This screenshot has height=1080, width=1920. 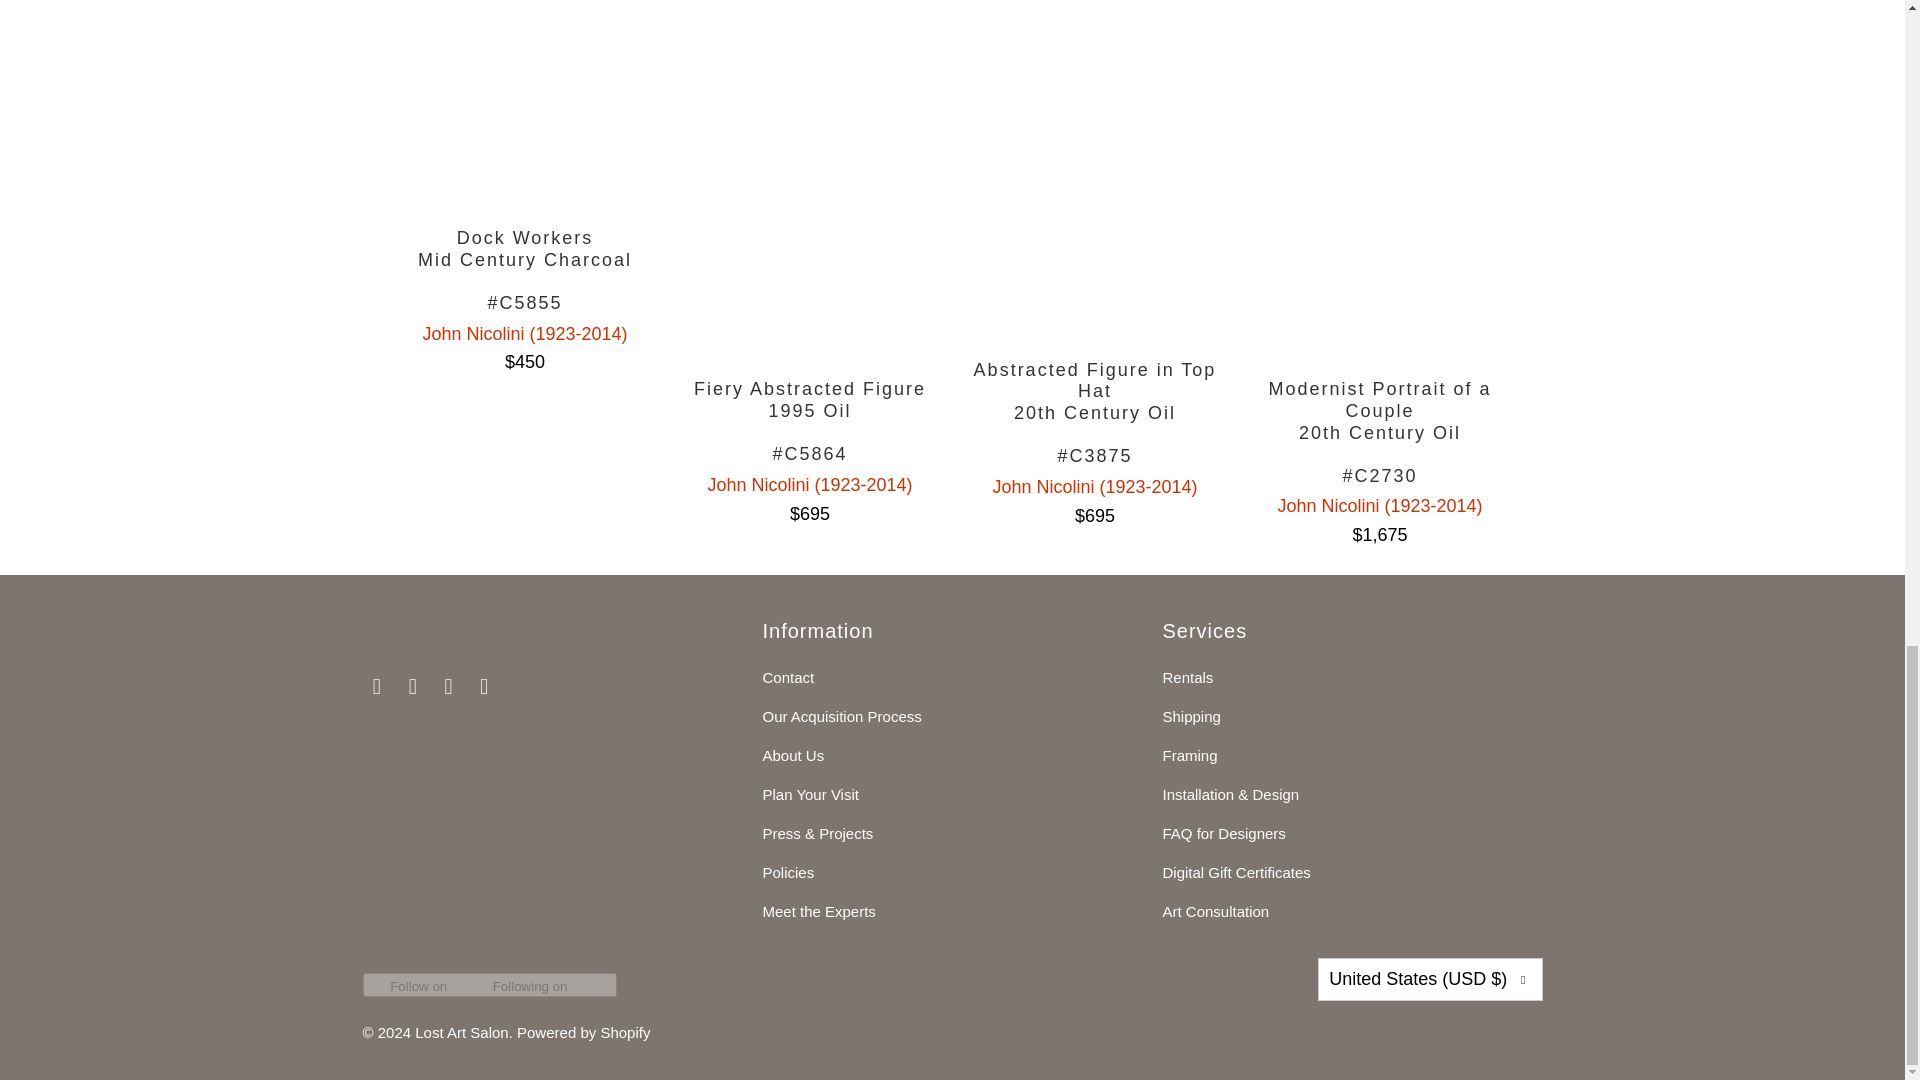 I want to click on Email Lost Art Salon, so click(x=376, y=686).